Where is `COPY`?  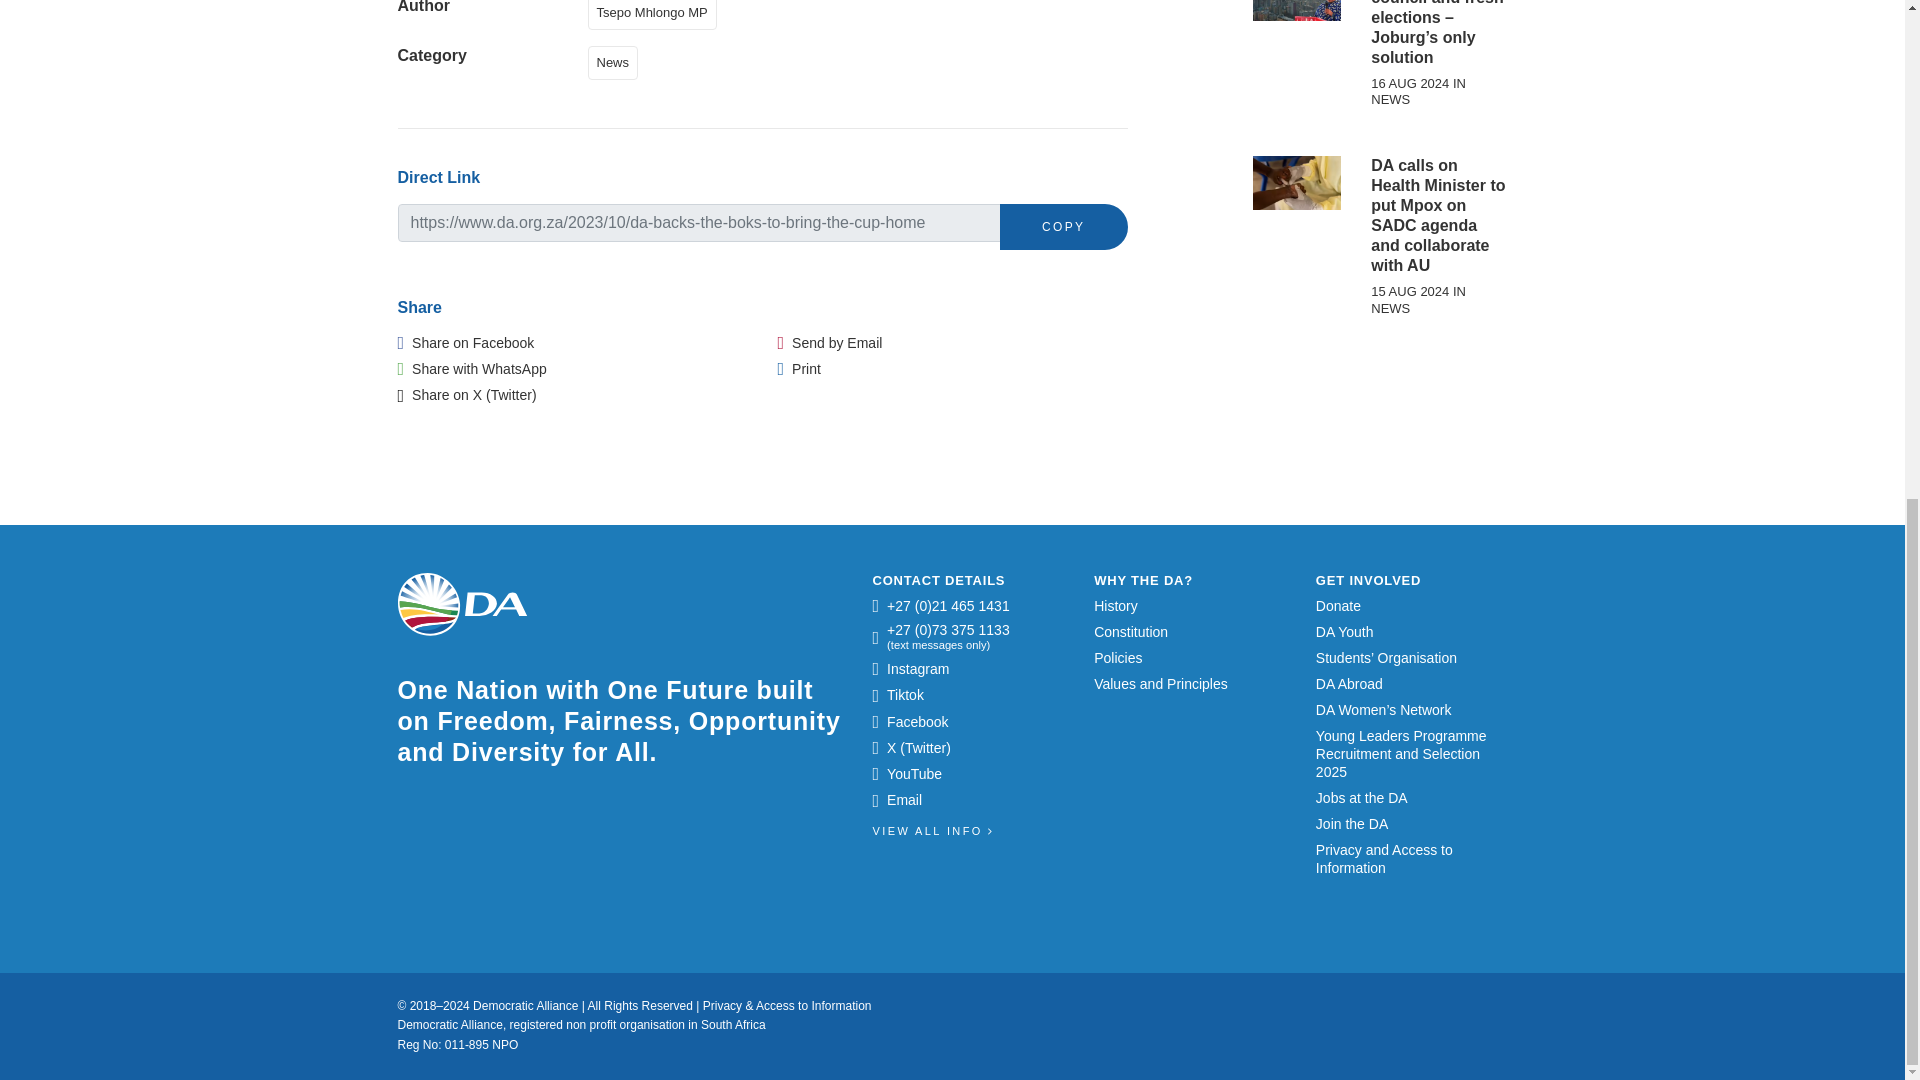 COPY is located at coordinates (1064, 226).